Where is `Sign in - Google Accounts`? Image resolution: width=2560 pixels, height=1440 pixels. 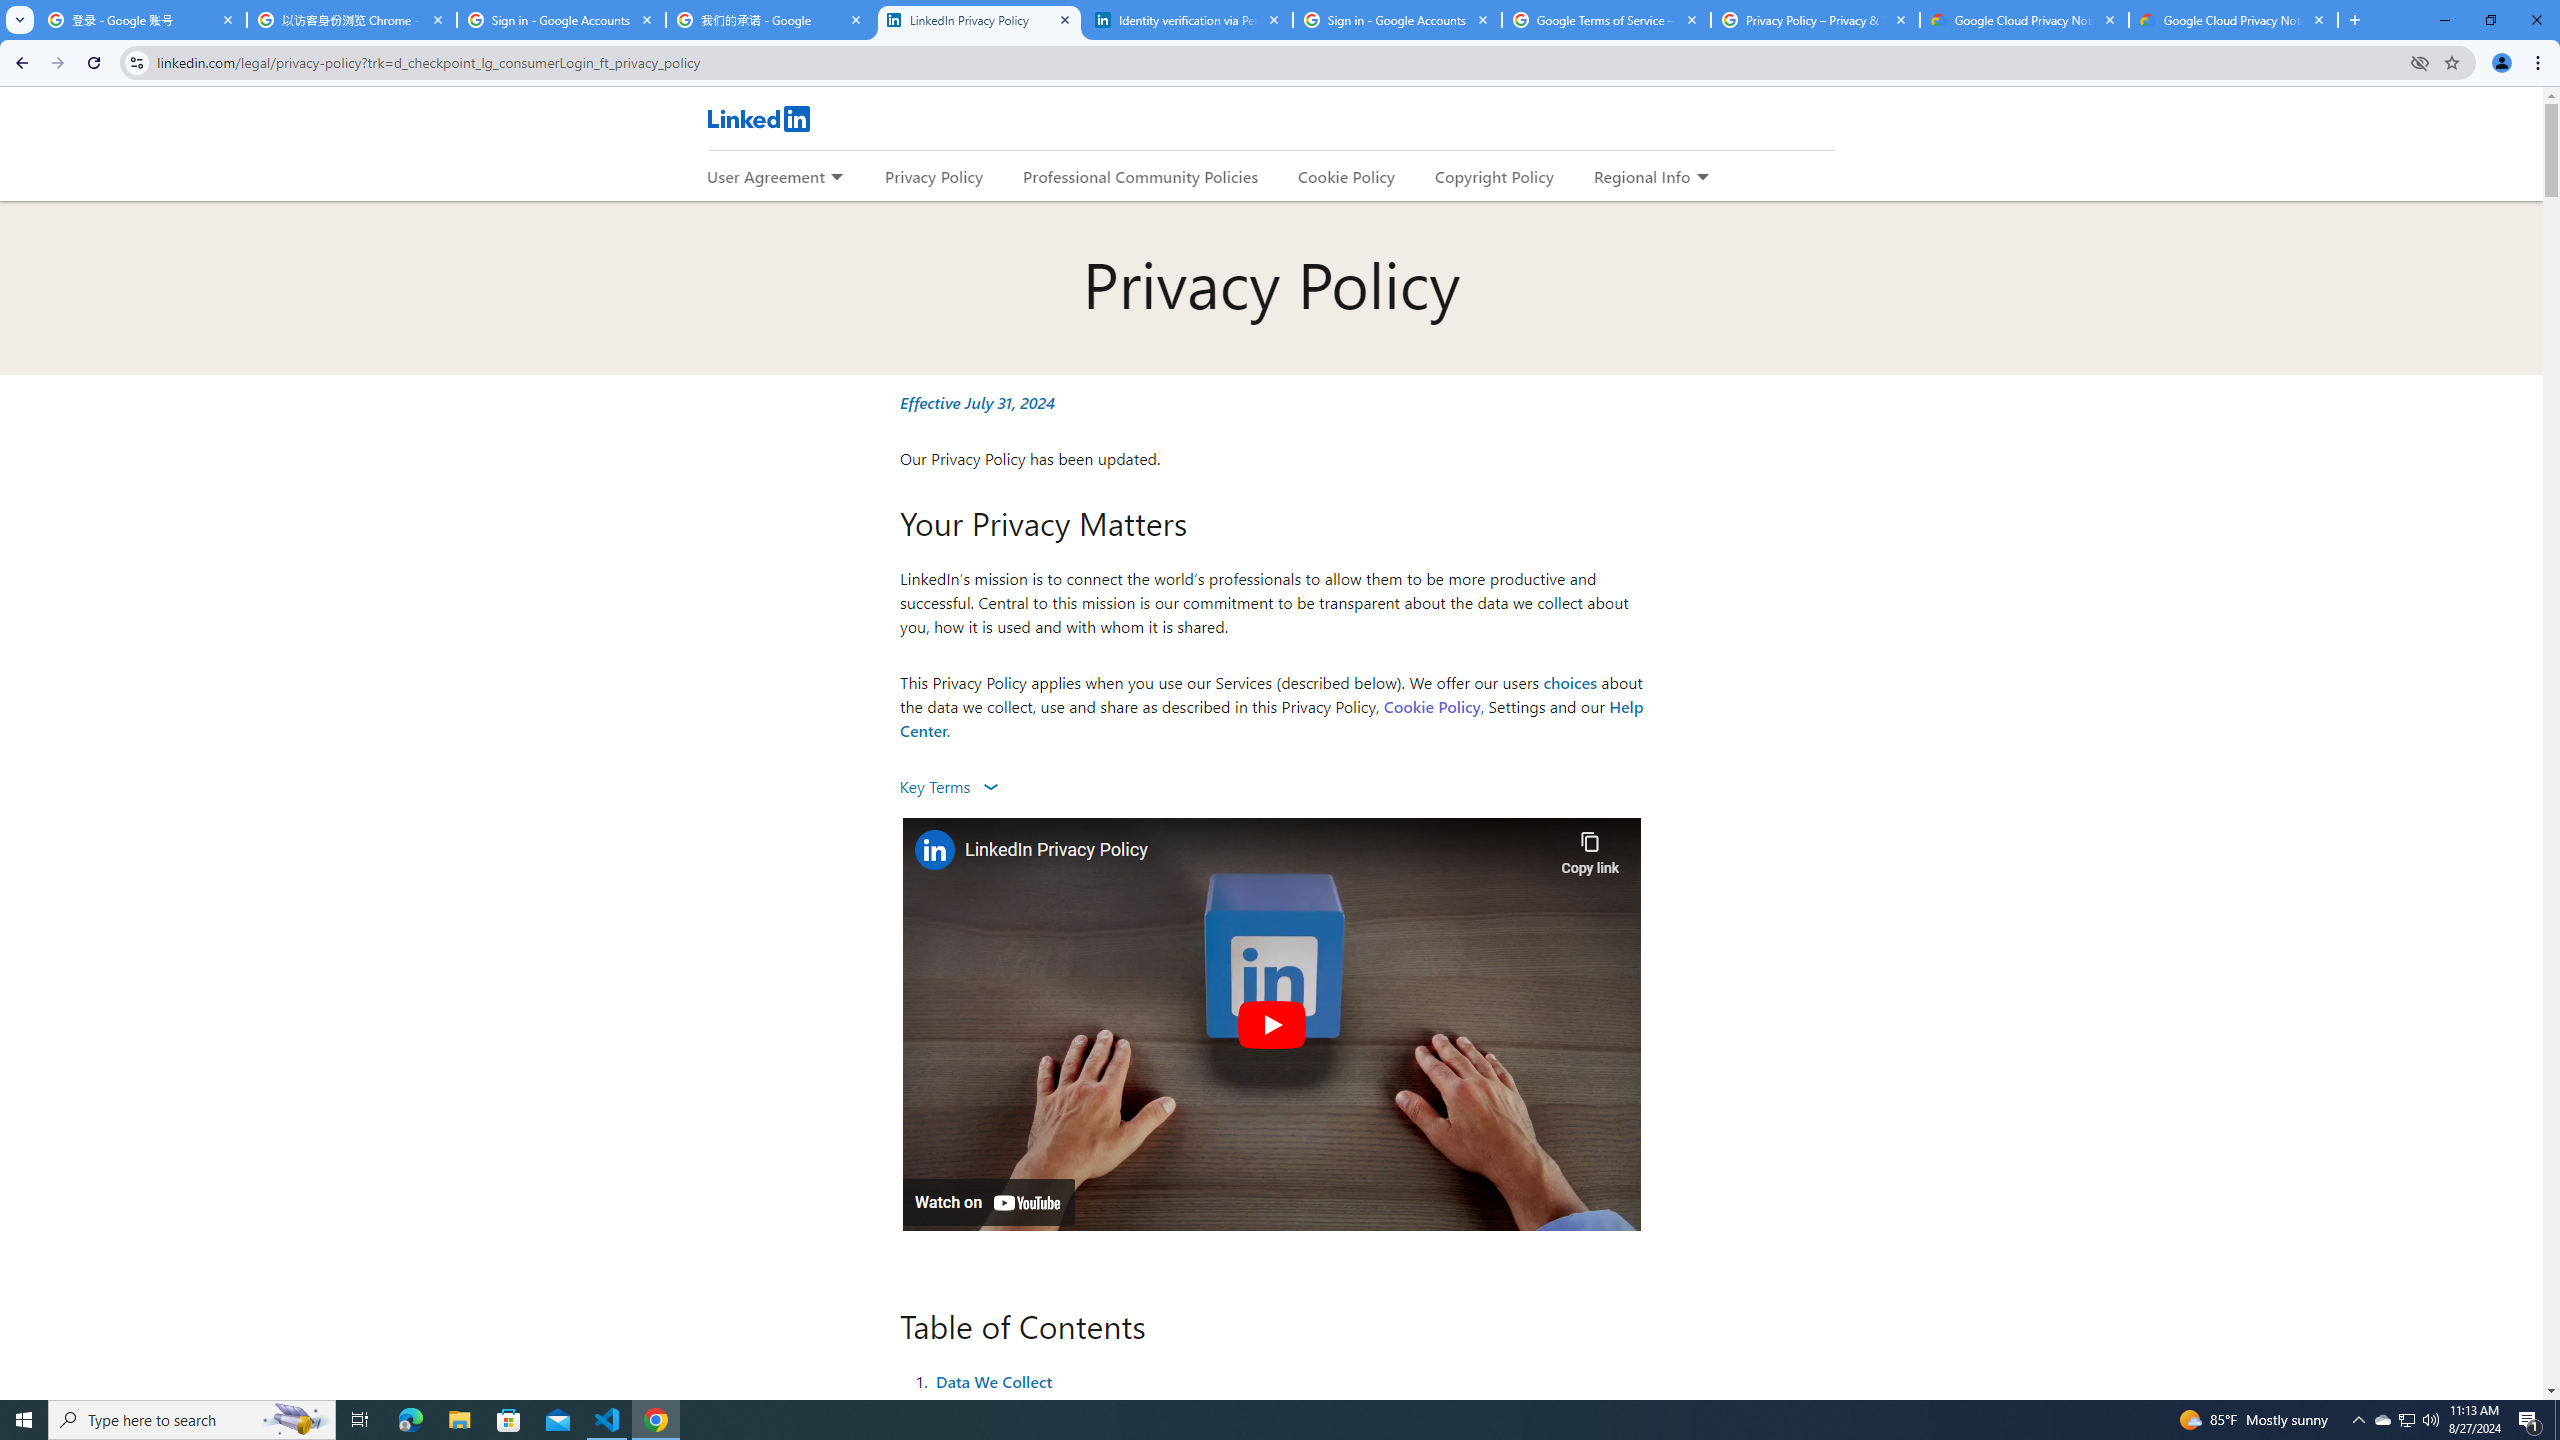
Sign in - Google Accounts is located at coordinates (562, 20).